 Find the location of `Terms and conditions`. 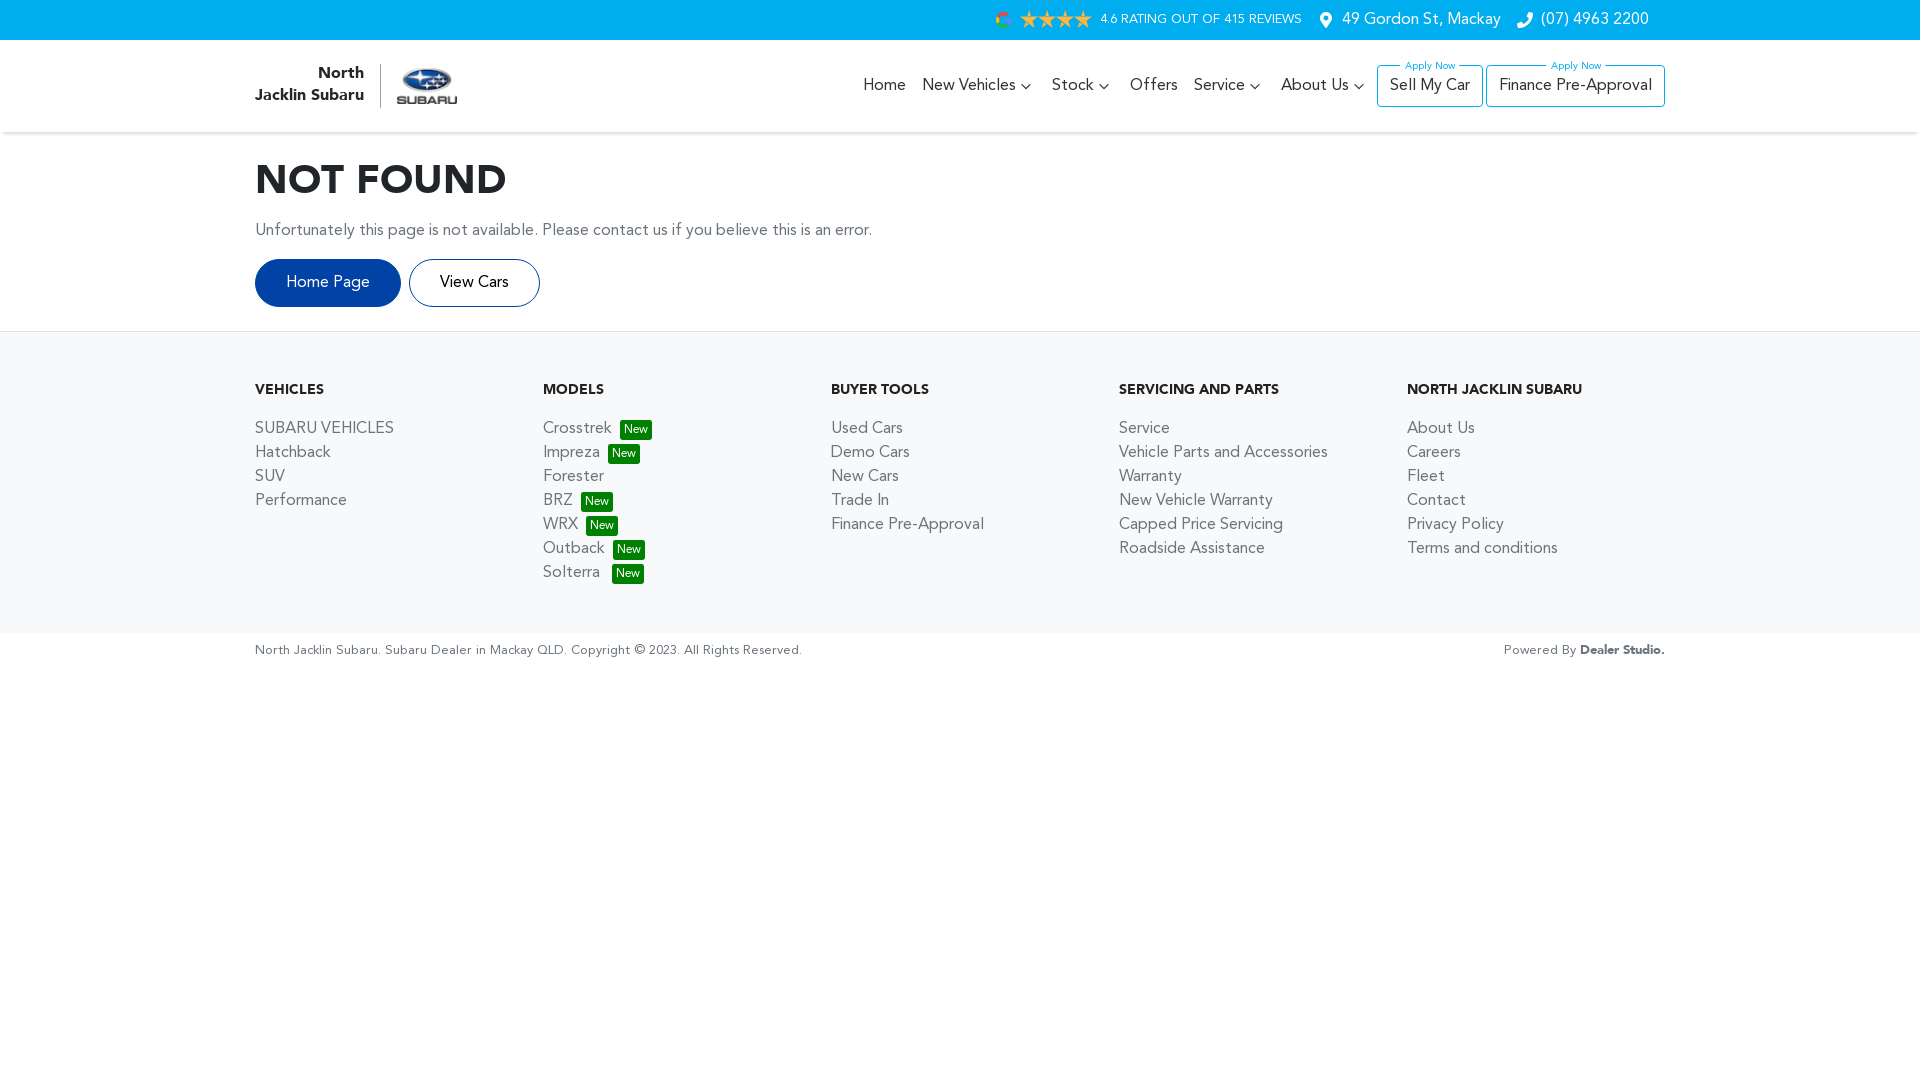

Terms and conditions is located at coordinates (1482, 549).